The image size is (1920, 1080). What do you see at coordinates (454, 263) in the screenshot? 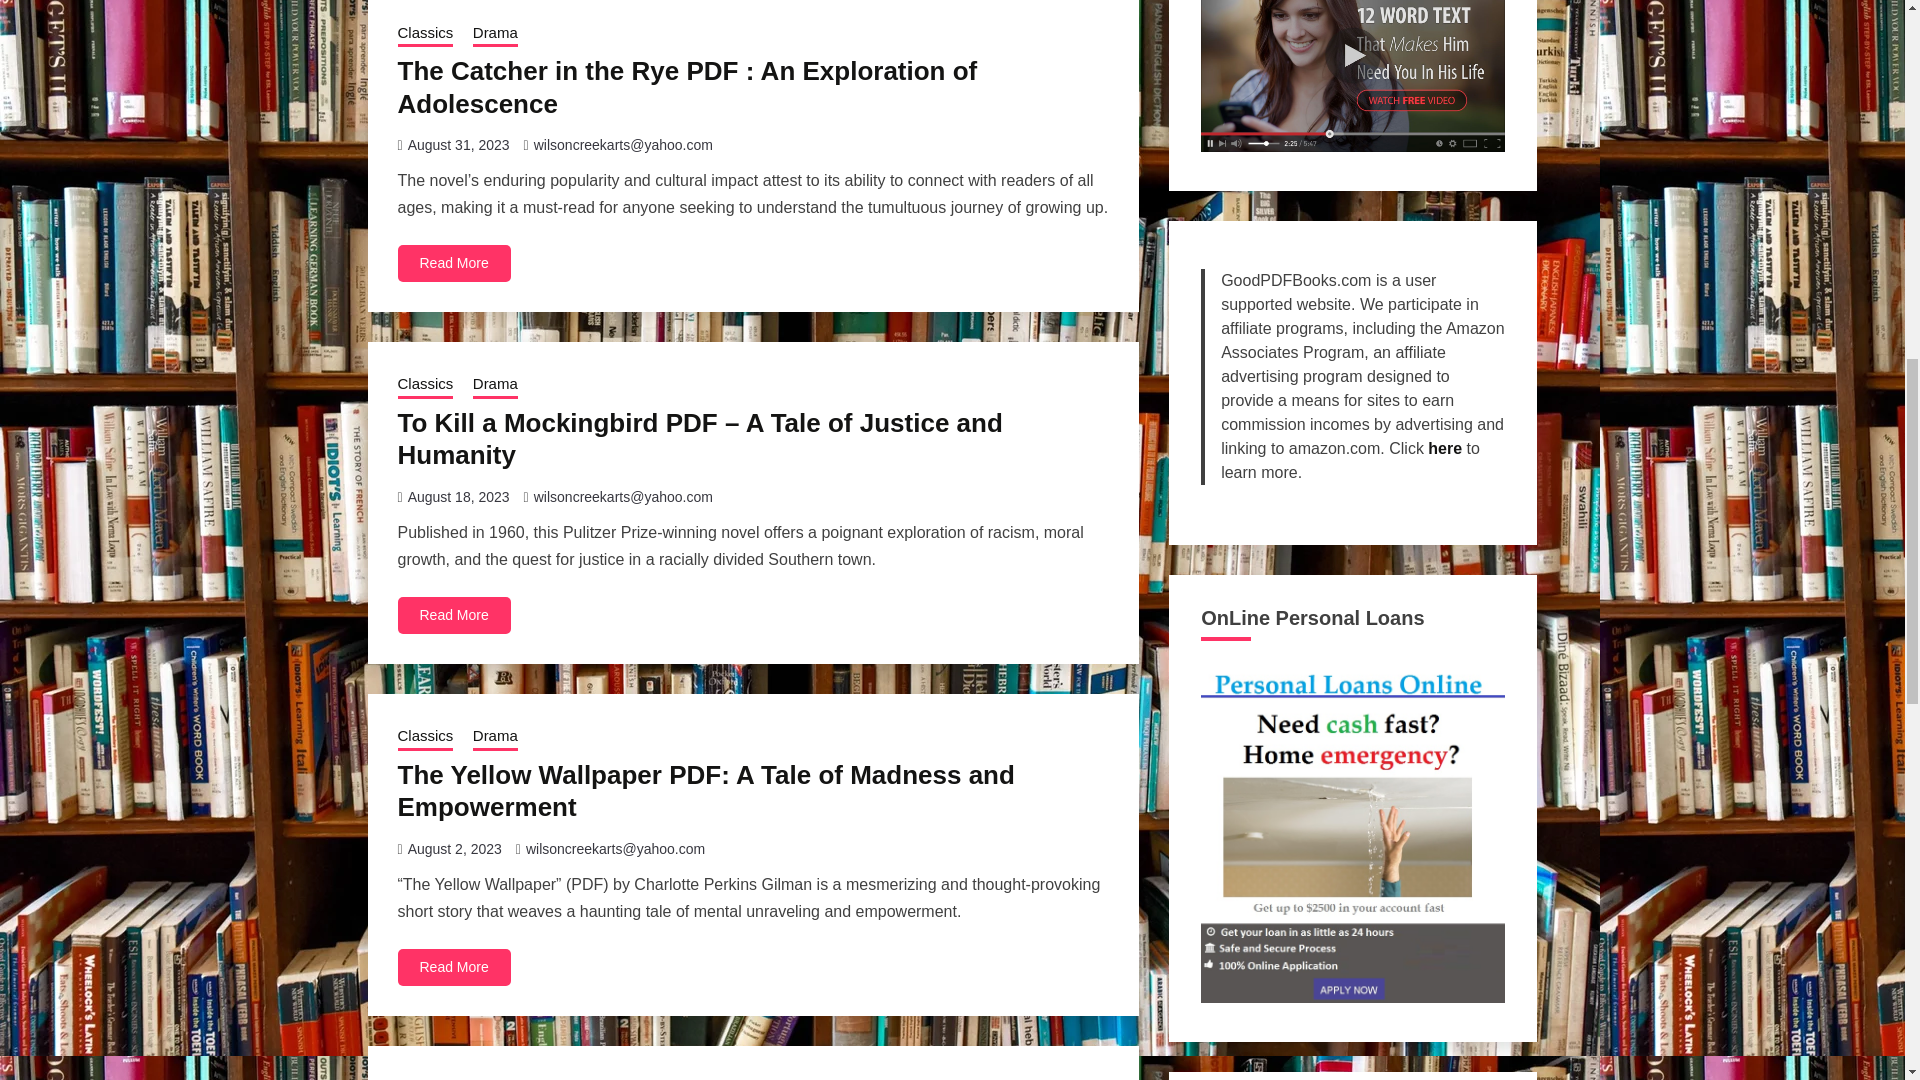
I see `Read More` at bounding box center [454, 263].